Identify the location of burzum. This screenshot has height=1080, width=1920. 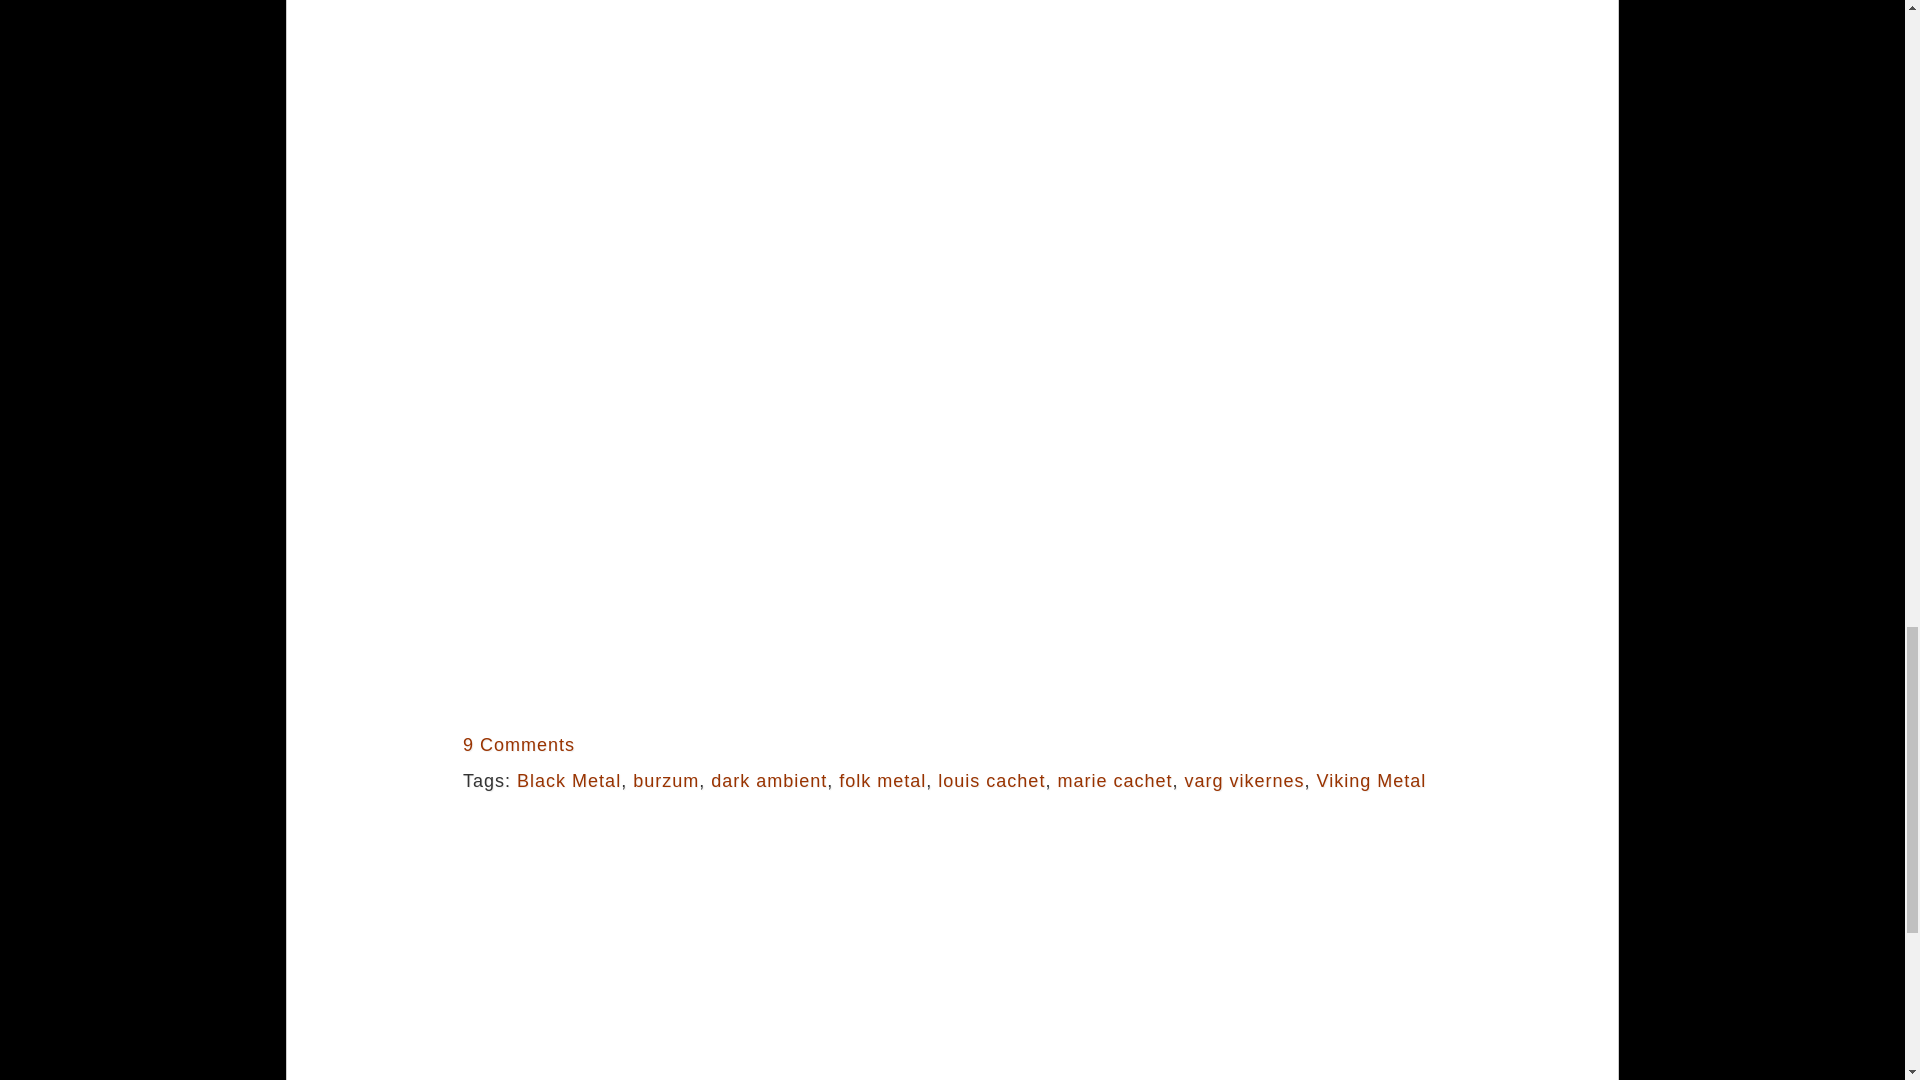
(666, 780).